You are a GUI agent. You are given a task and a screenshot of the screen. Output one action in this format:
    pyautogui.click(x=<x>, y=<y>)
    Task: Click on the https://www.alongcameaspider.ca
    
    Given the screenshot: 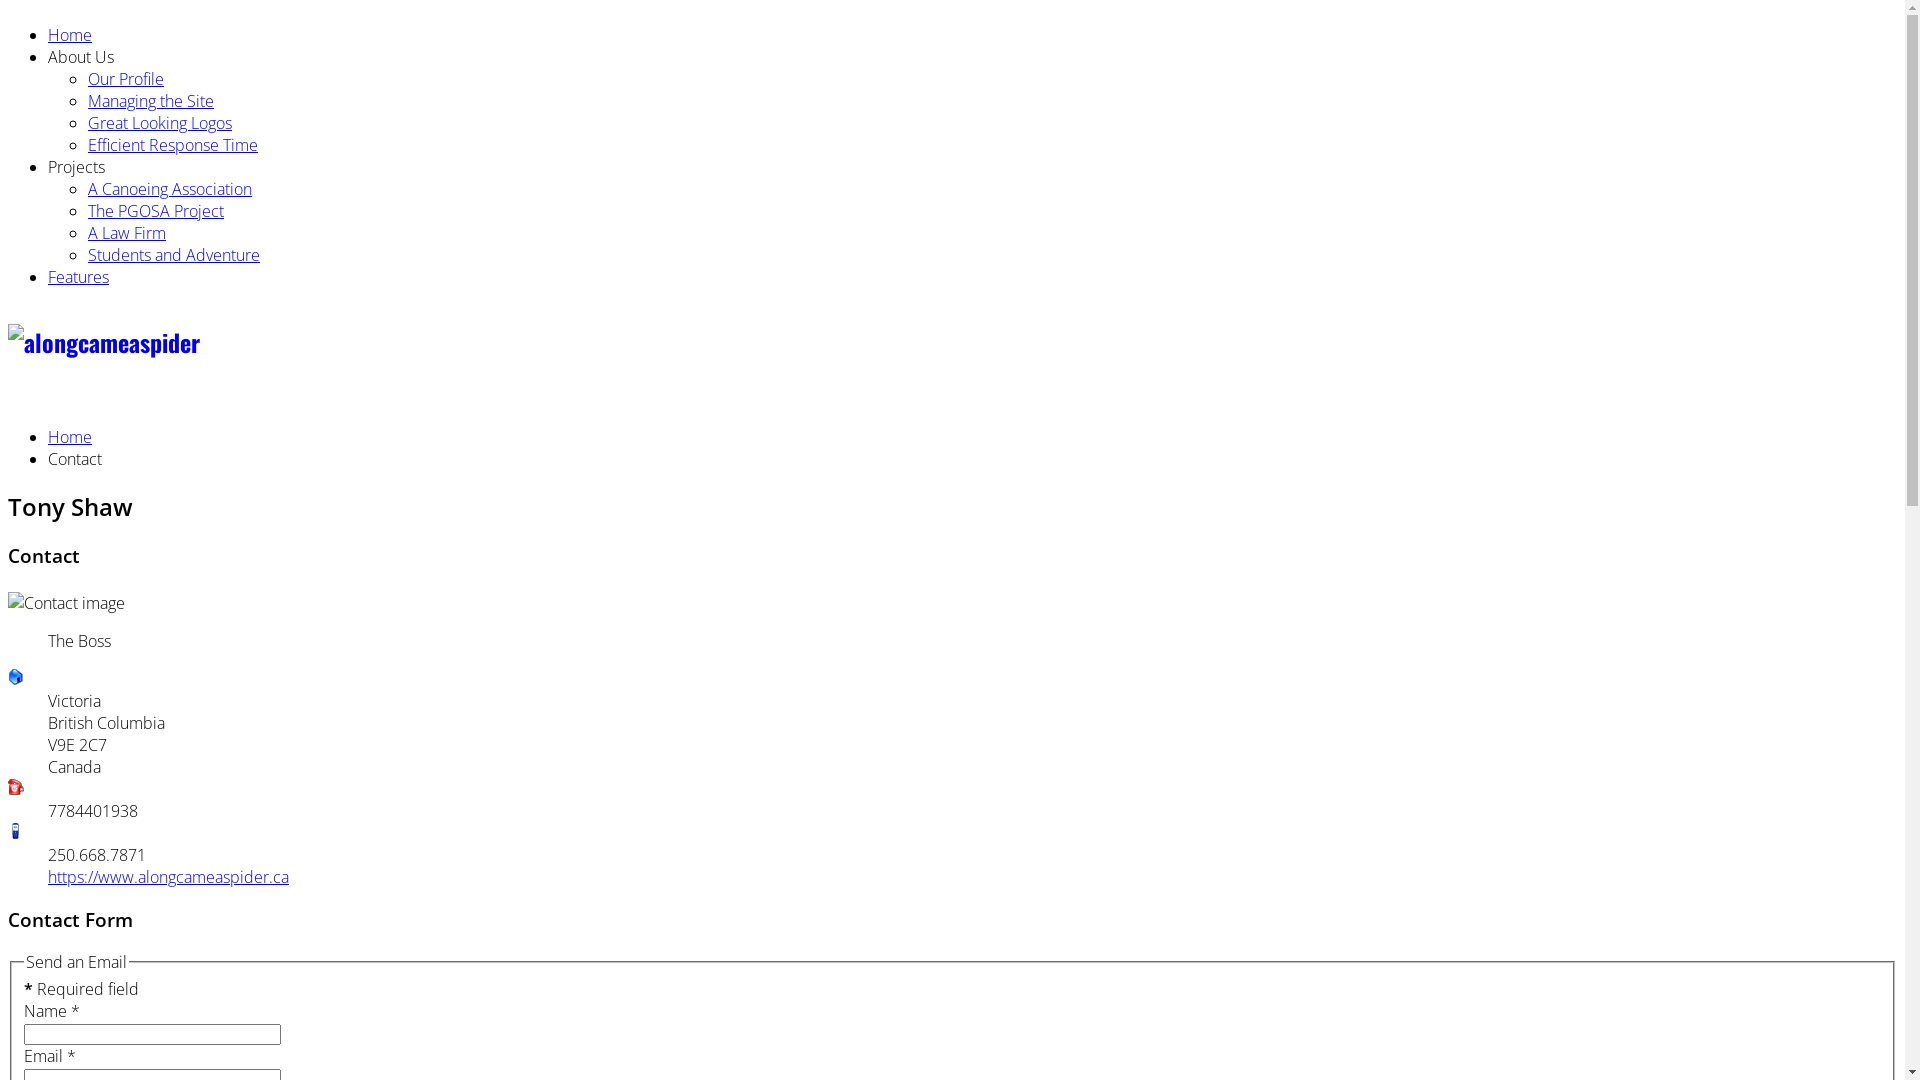 What is the action you would take?
    pyautogui.click(x=168, y=877)
    